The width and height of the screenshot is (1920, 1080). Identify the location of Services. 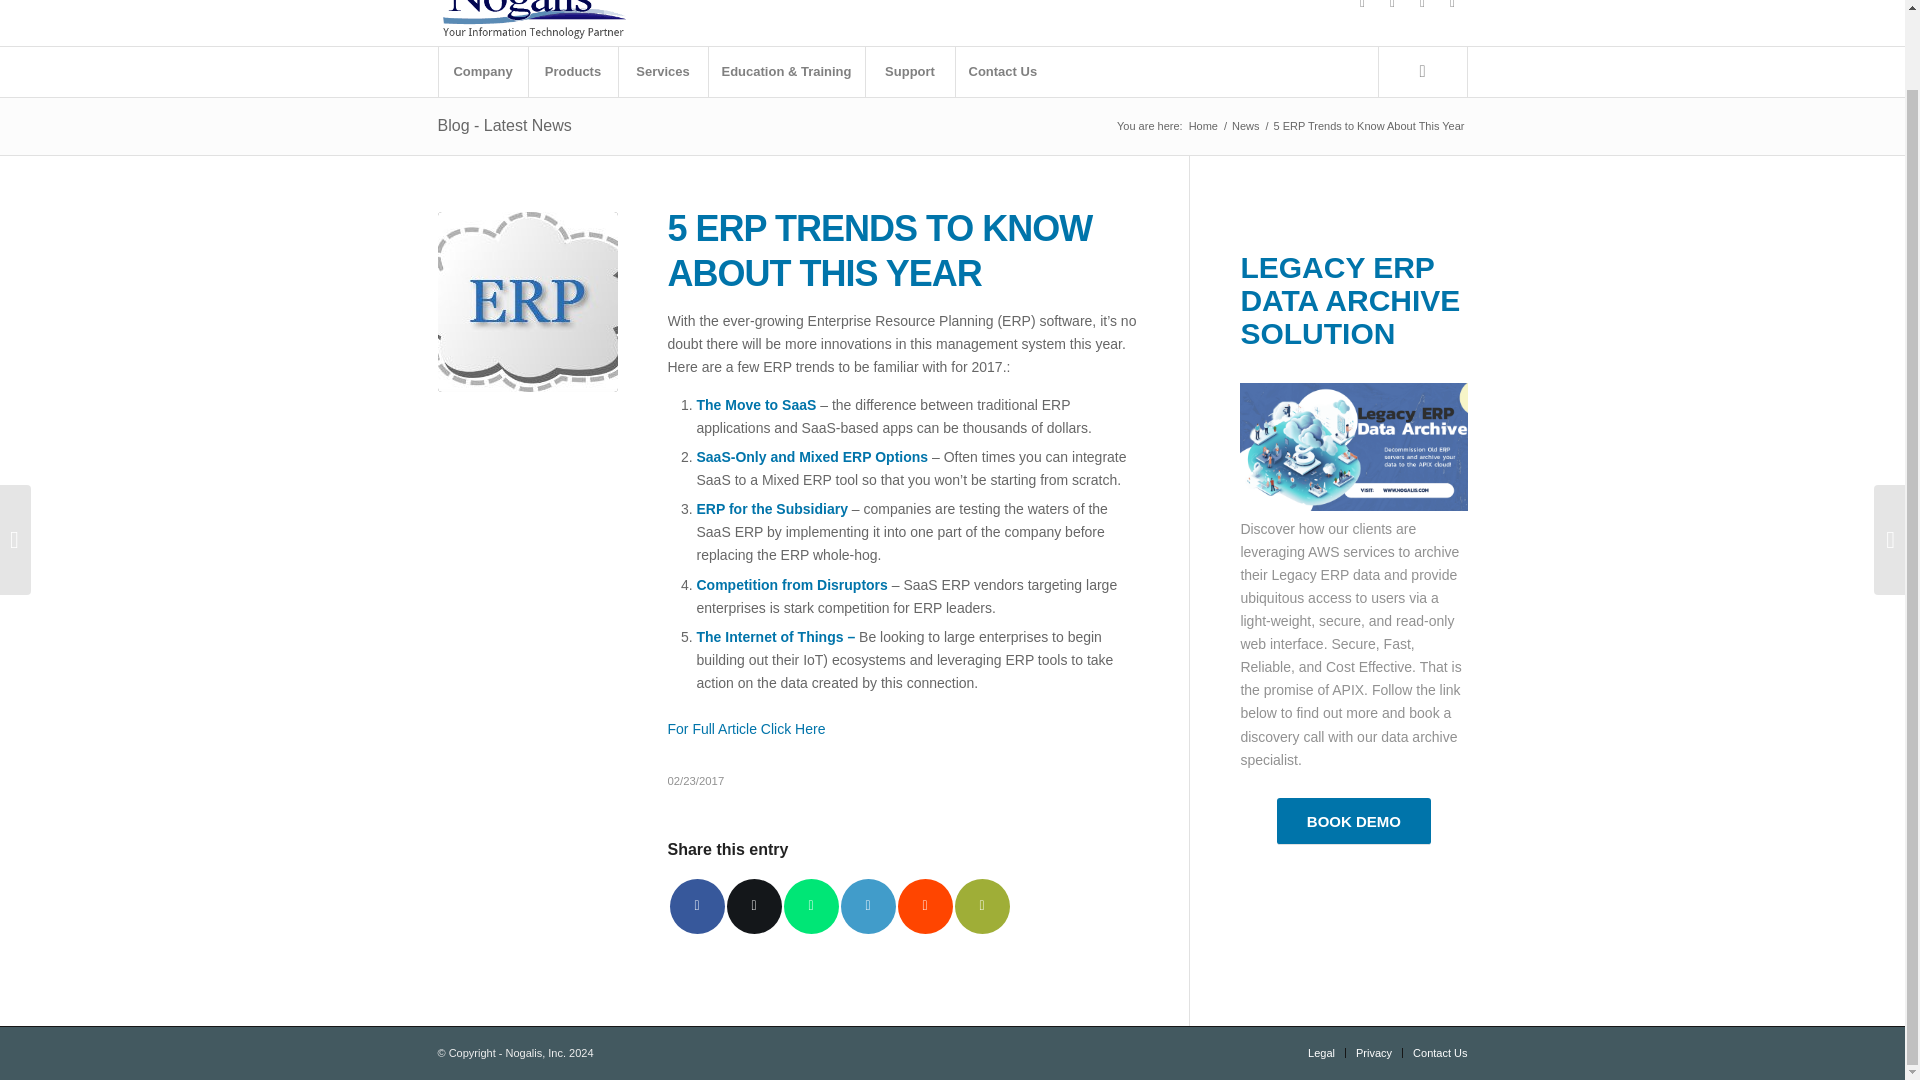
(663, 72).